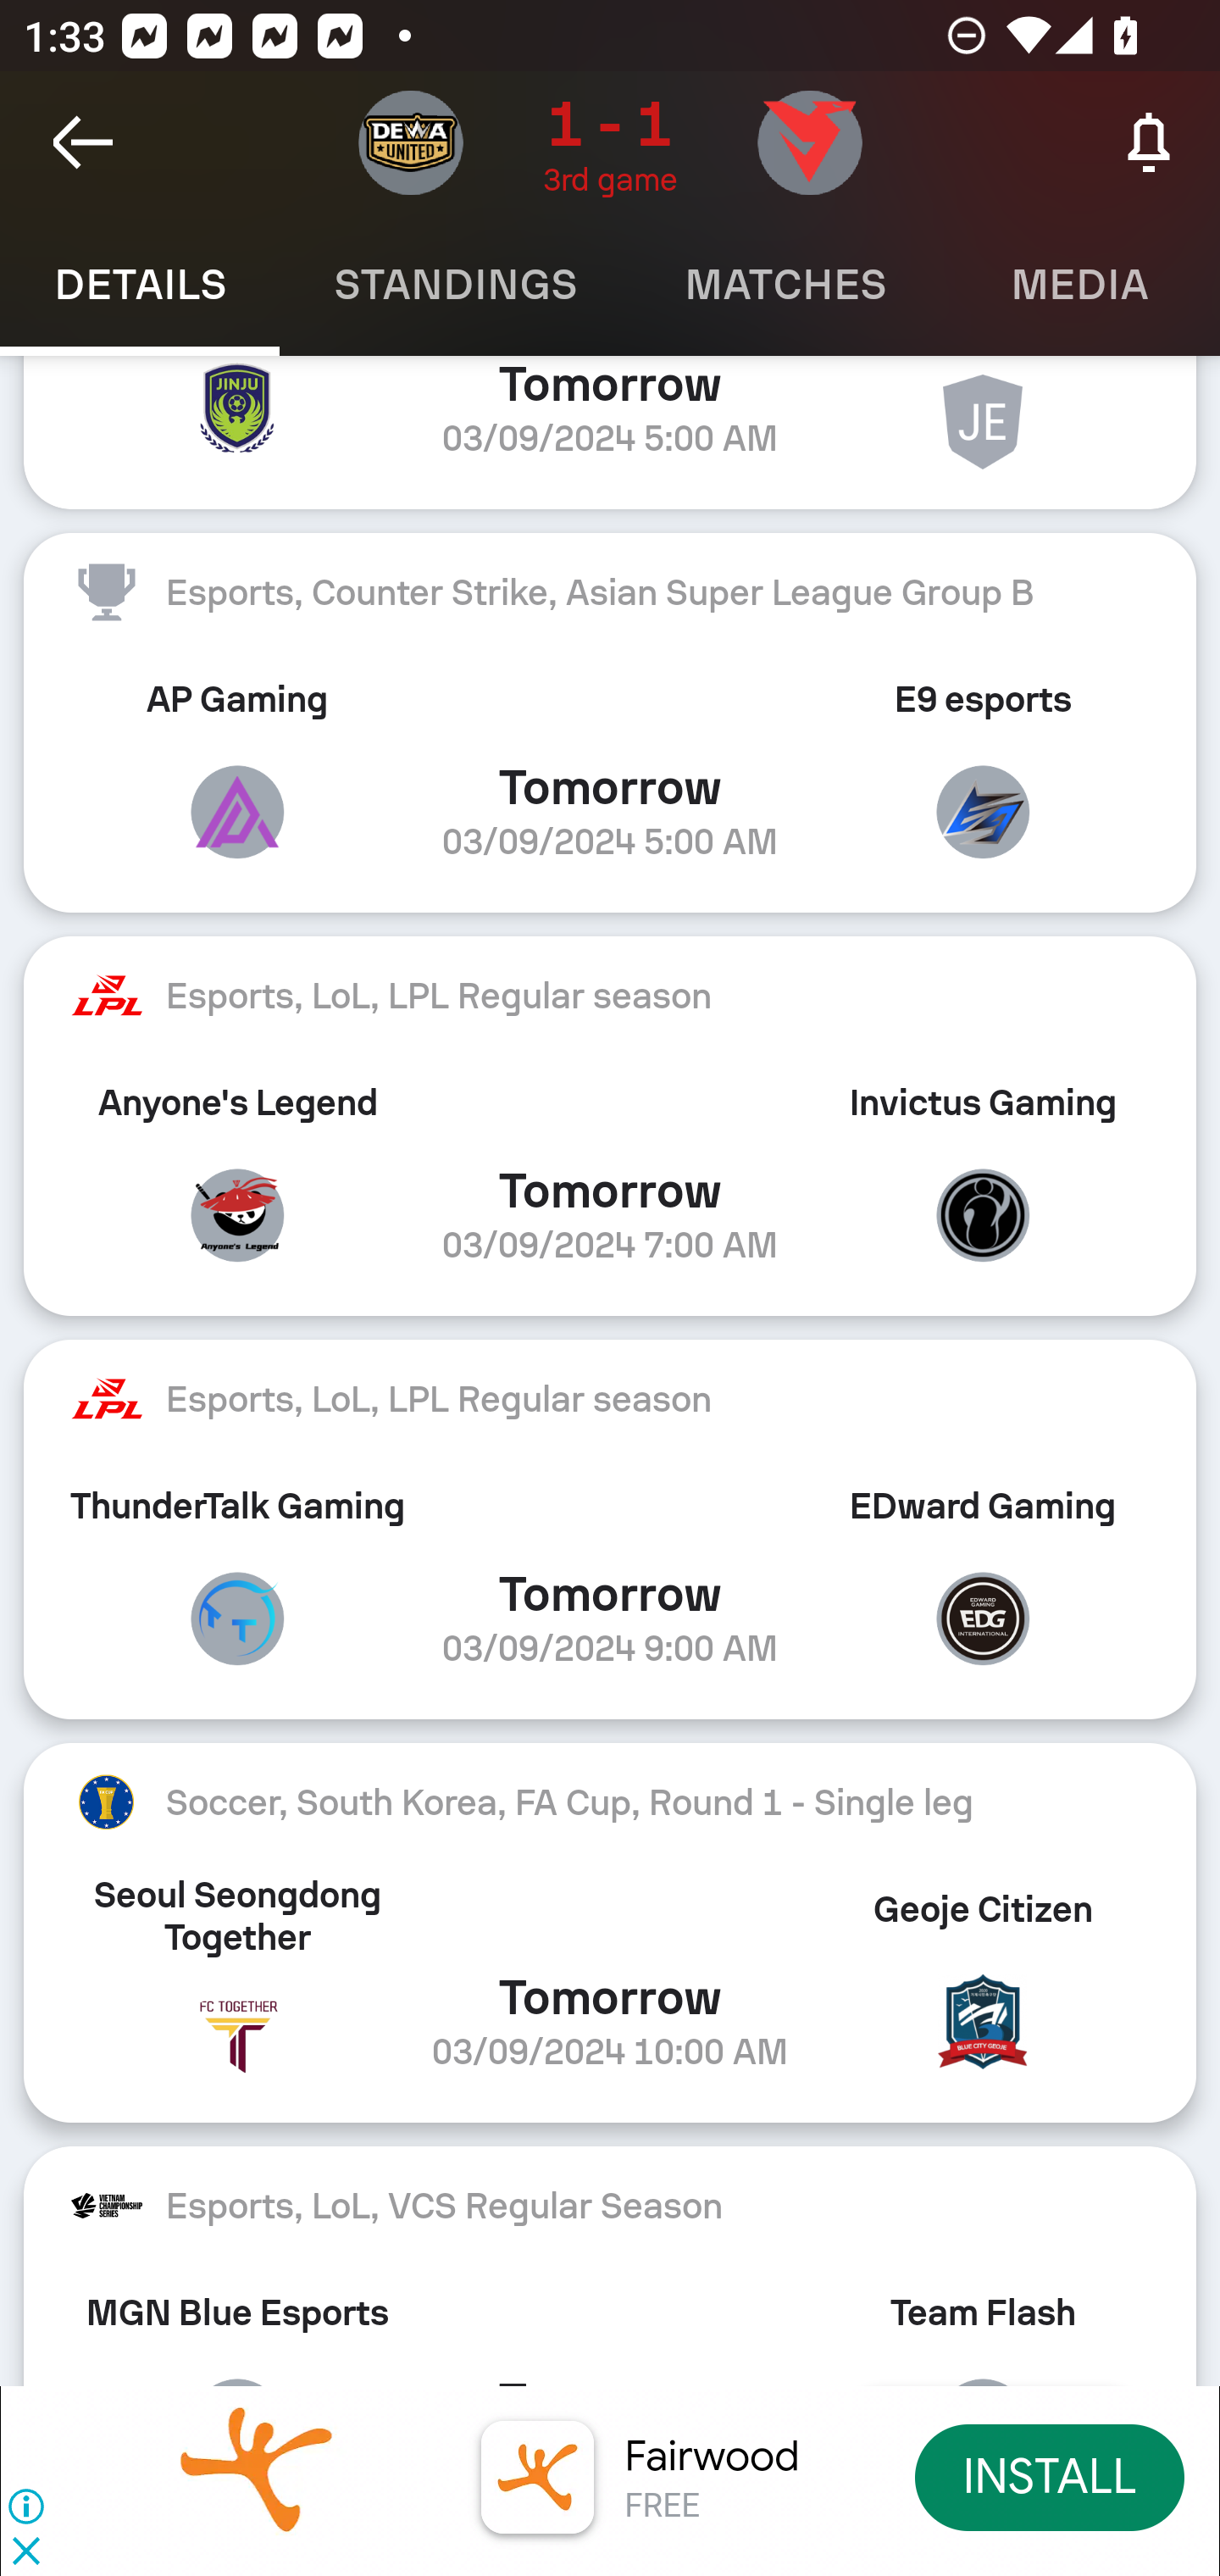  Describe the element at coordinates (785, 285) in the screenshot. I see `Matches MATCHES` at that location.